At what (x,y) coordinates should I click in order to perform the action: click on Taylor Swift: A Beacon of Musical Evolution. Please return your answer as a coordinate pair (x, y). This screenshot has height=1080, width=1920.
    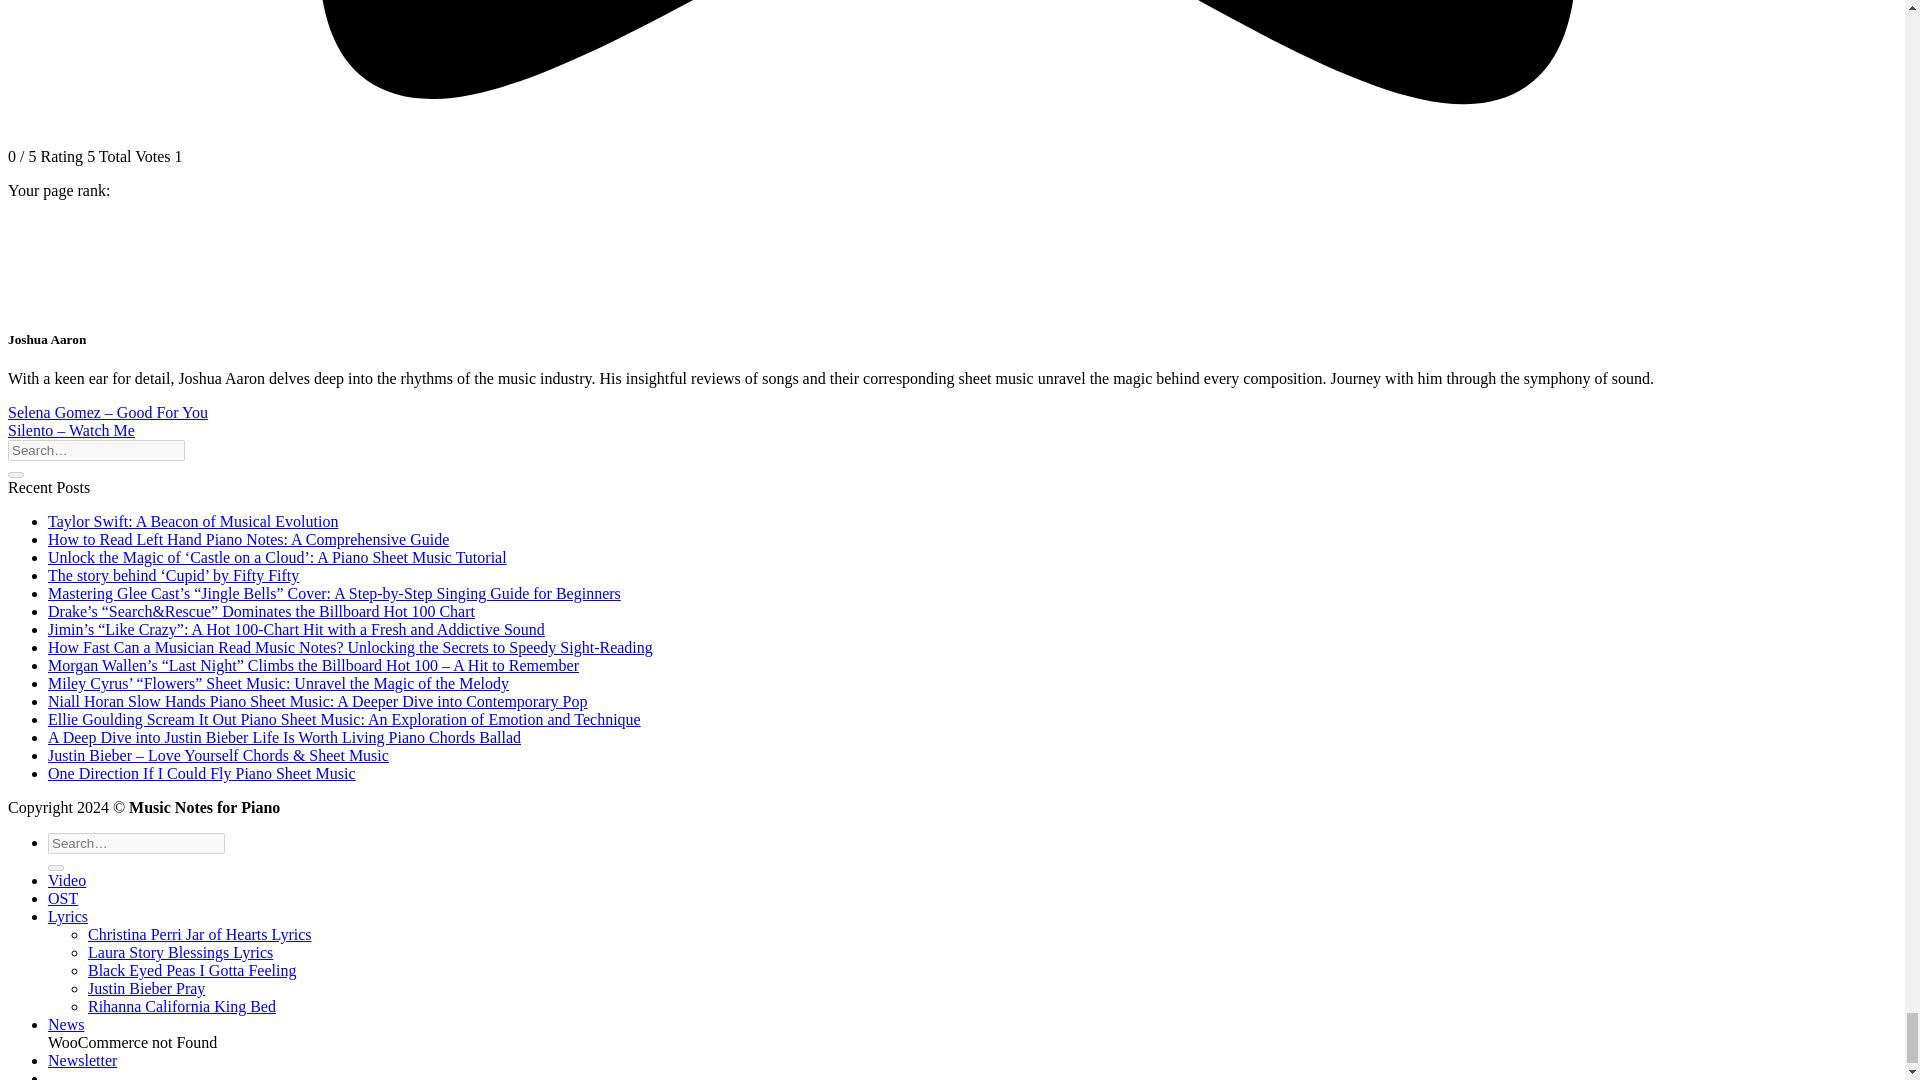
    Looking at the image, I should click on (192, 522).